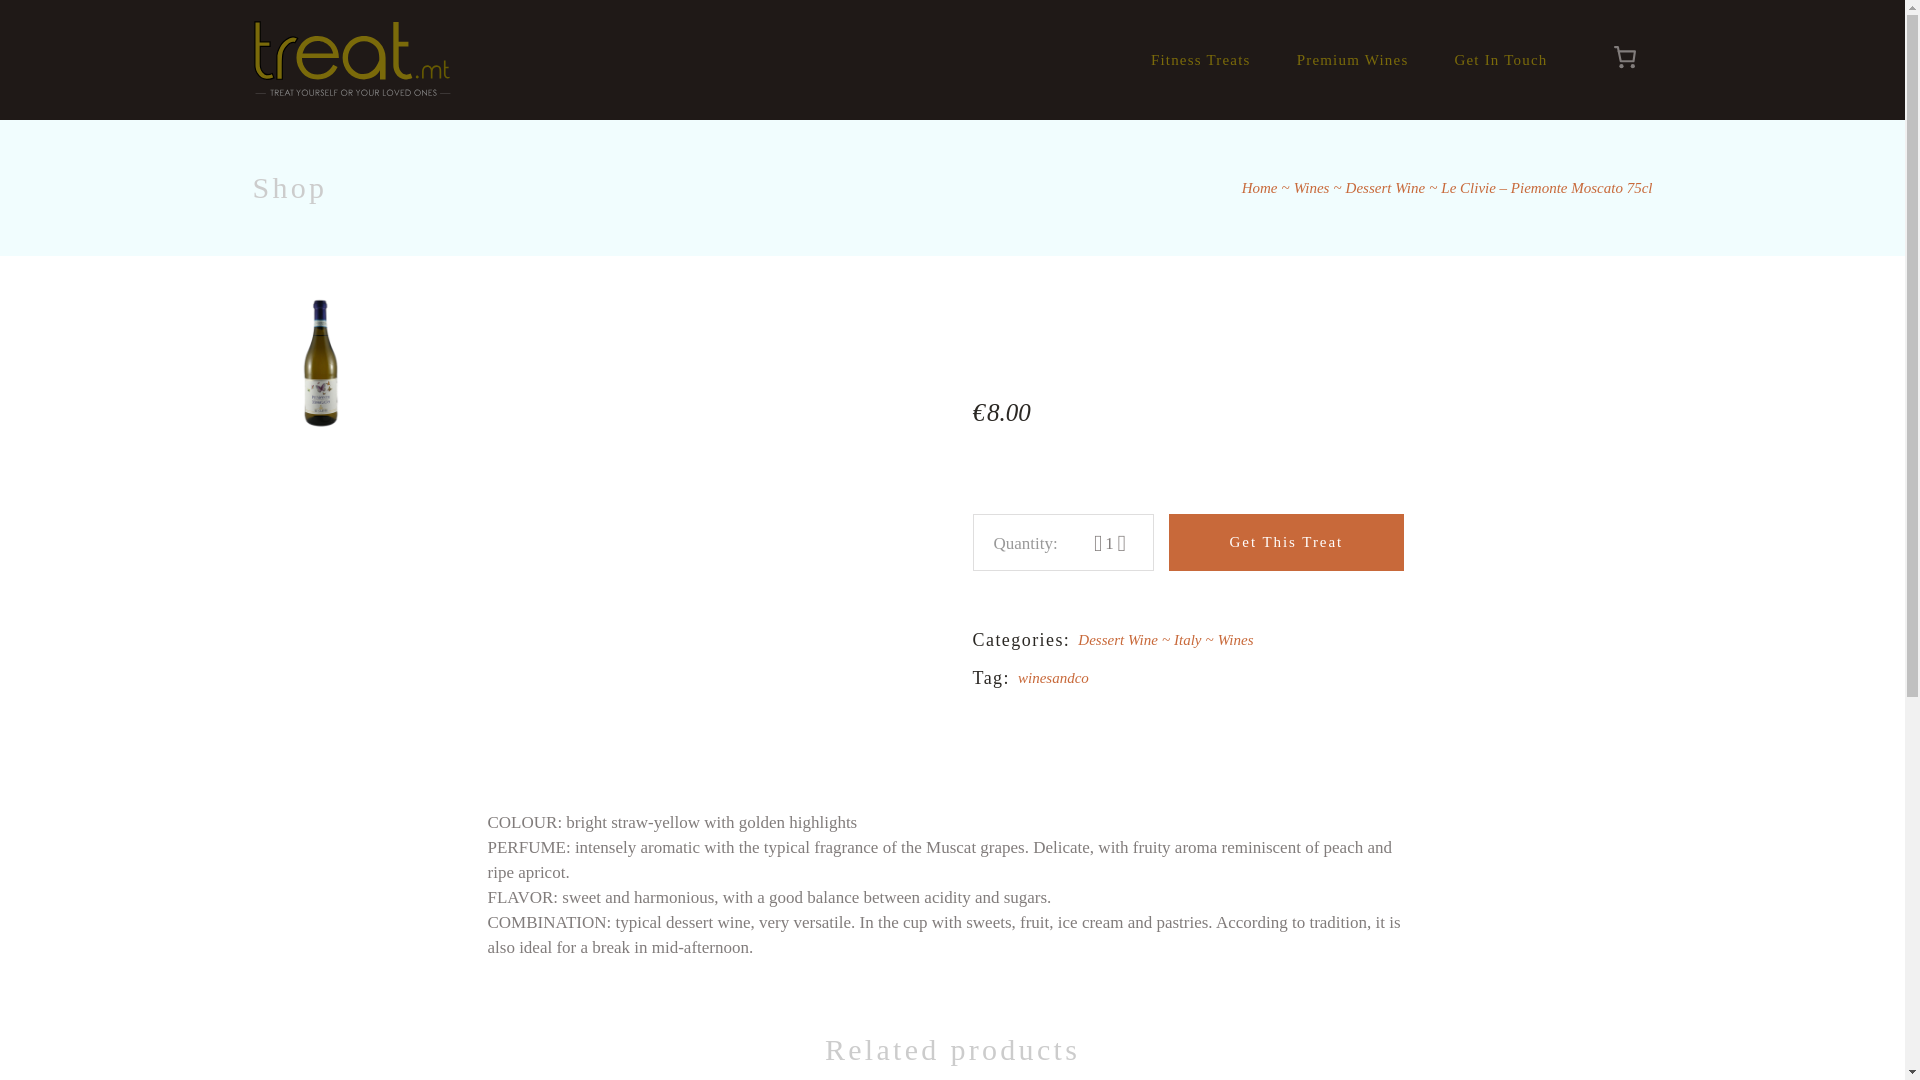 This screenshot has width=1920, height=1080. What do you see at coordinates (1108, 542) in the screenshot?
I see `Qty` at bounding box center [1108, 542].